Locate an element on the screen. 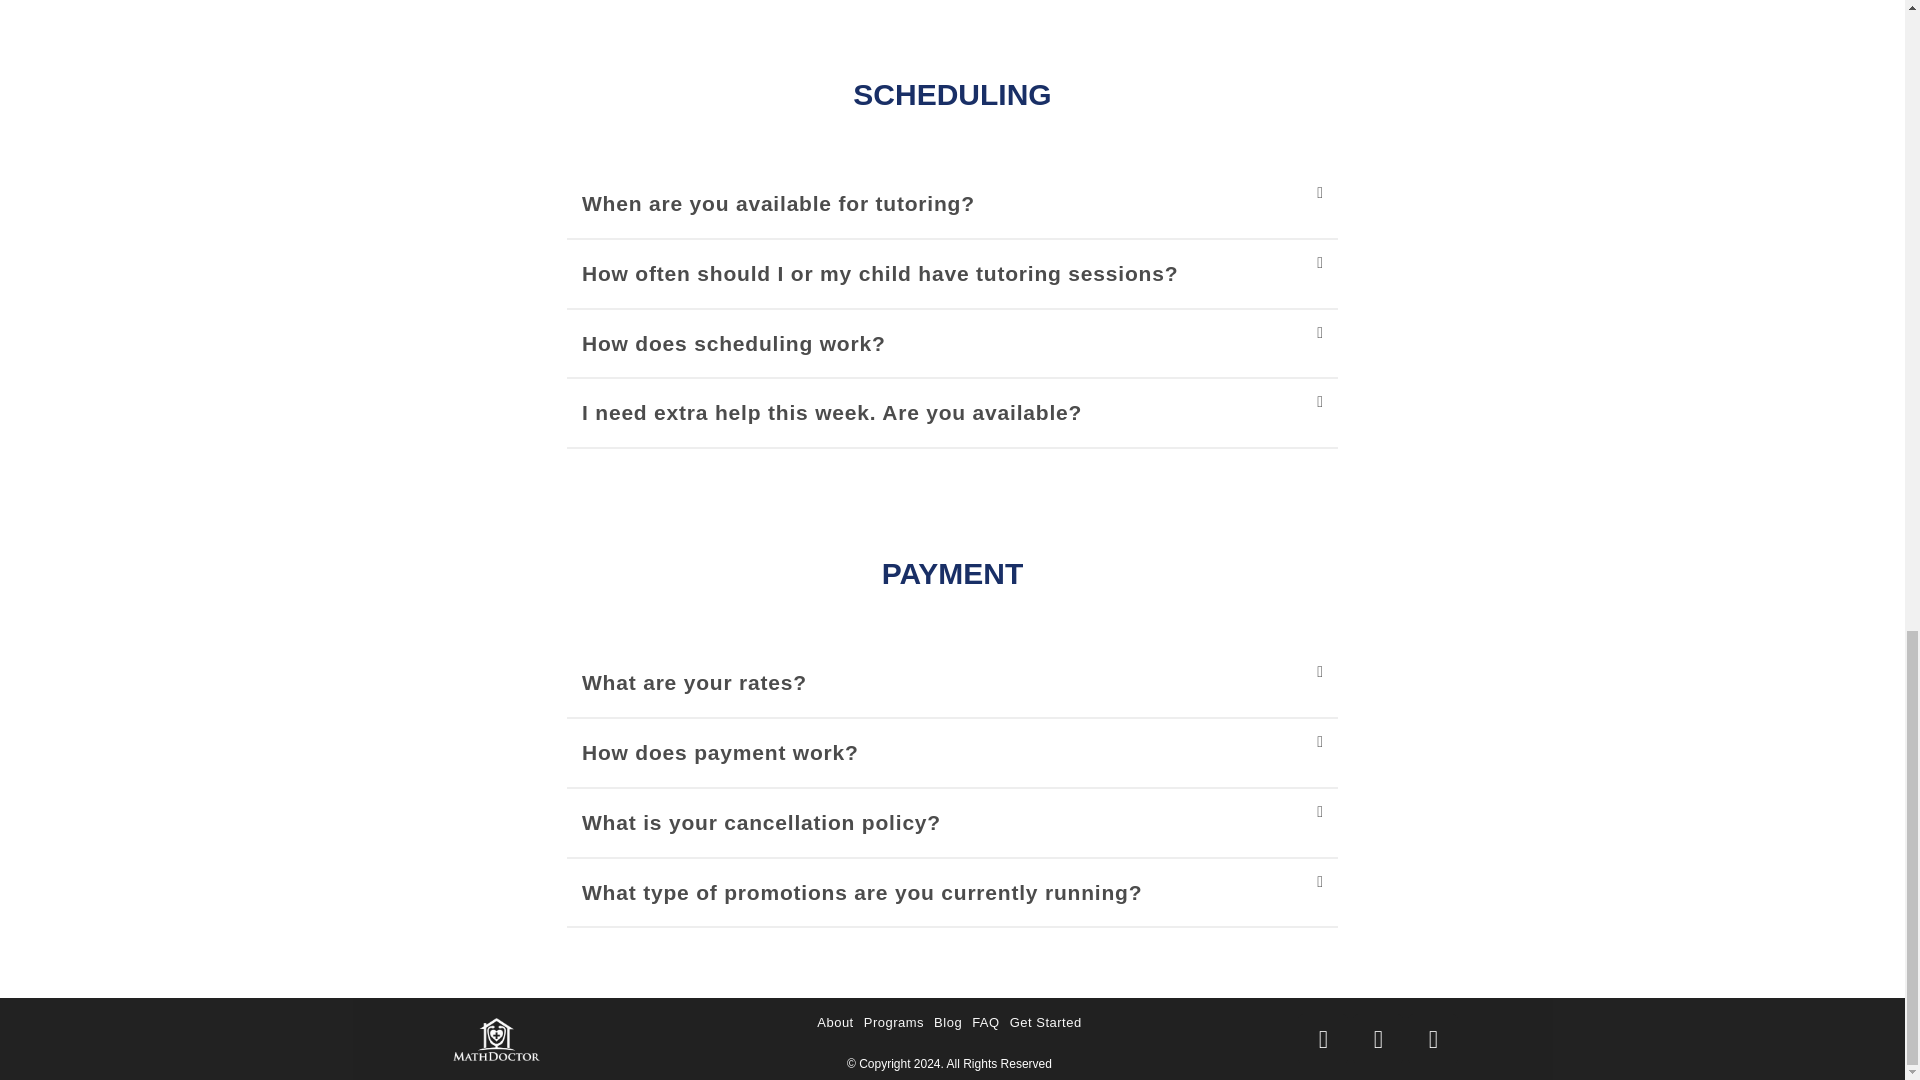 This screenshot has height=1080, width=1920. Programs is located at coordinates (894, 1022).